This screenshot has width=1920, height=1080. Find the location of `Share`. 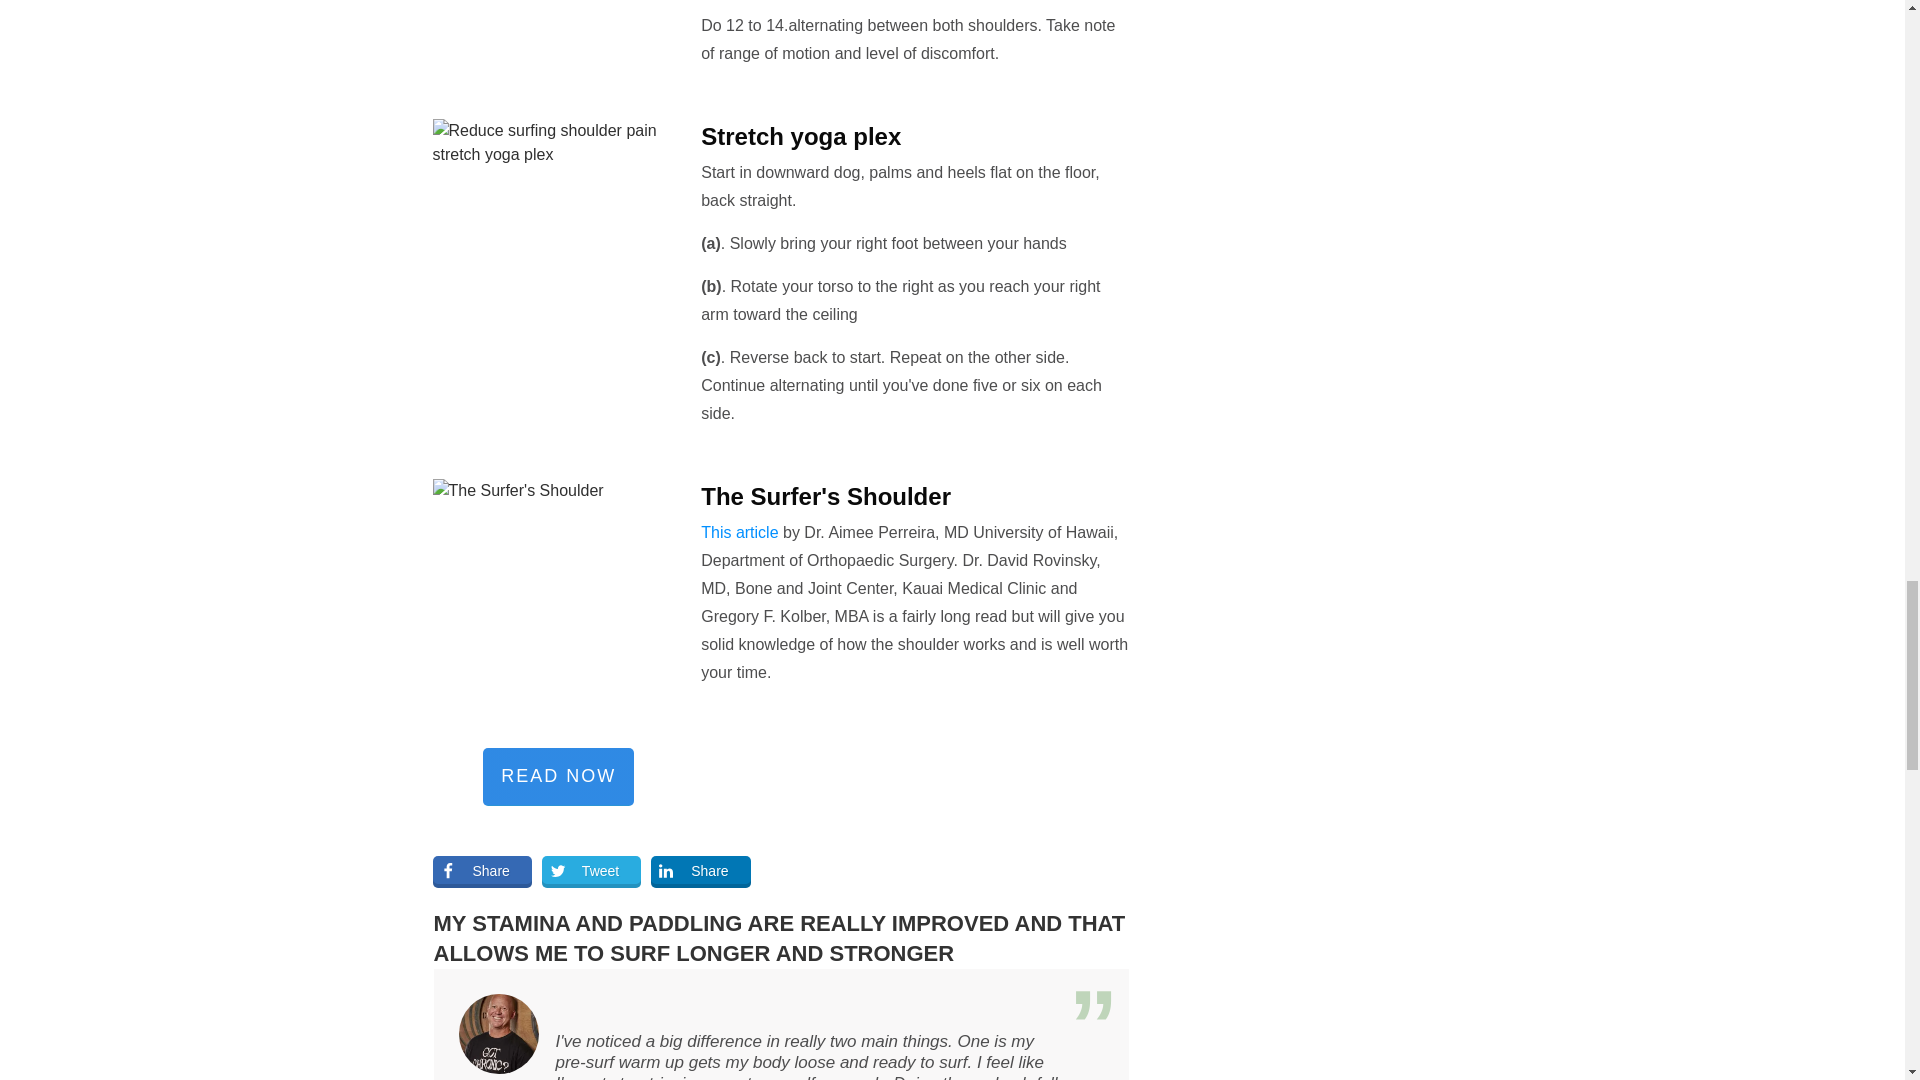

Share is located at coordinates (700, 872).